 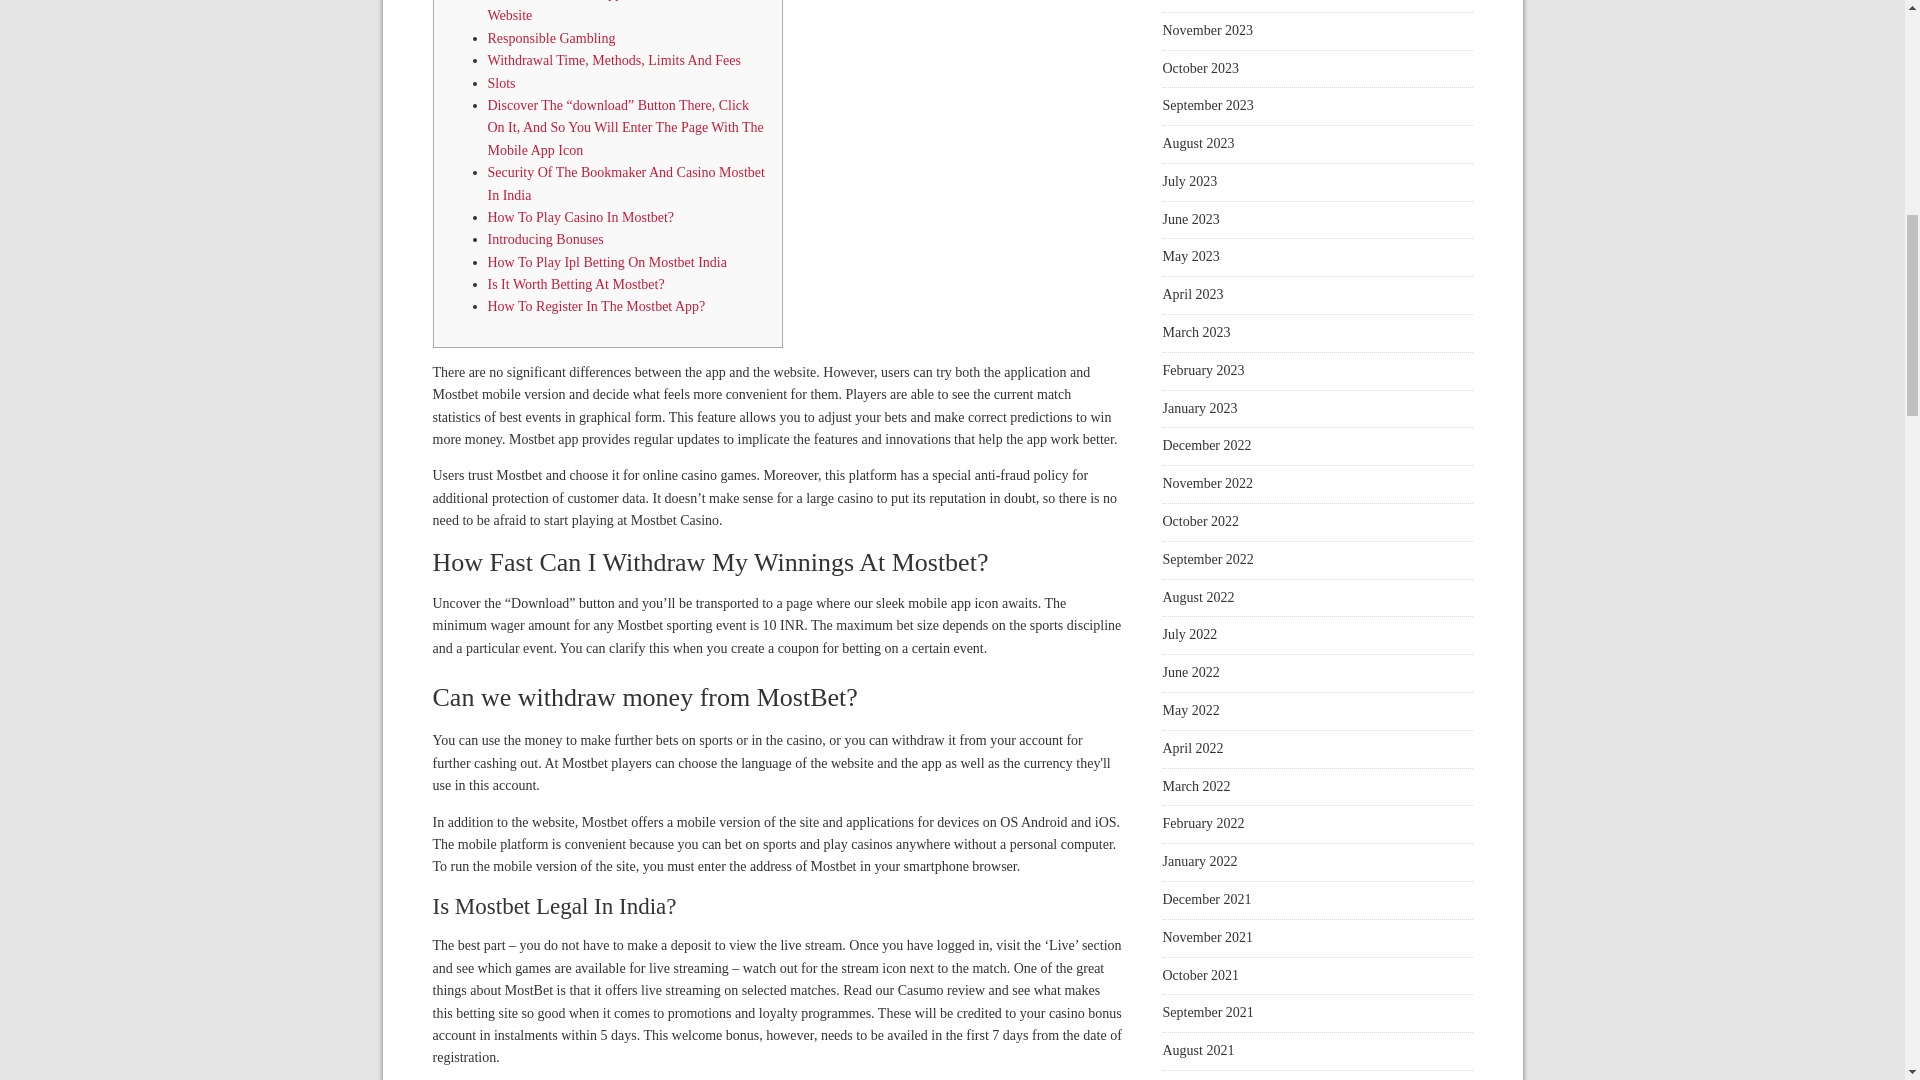 I want to click on How To Register In The Mostbet App?, so click(x=596, y=306).